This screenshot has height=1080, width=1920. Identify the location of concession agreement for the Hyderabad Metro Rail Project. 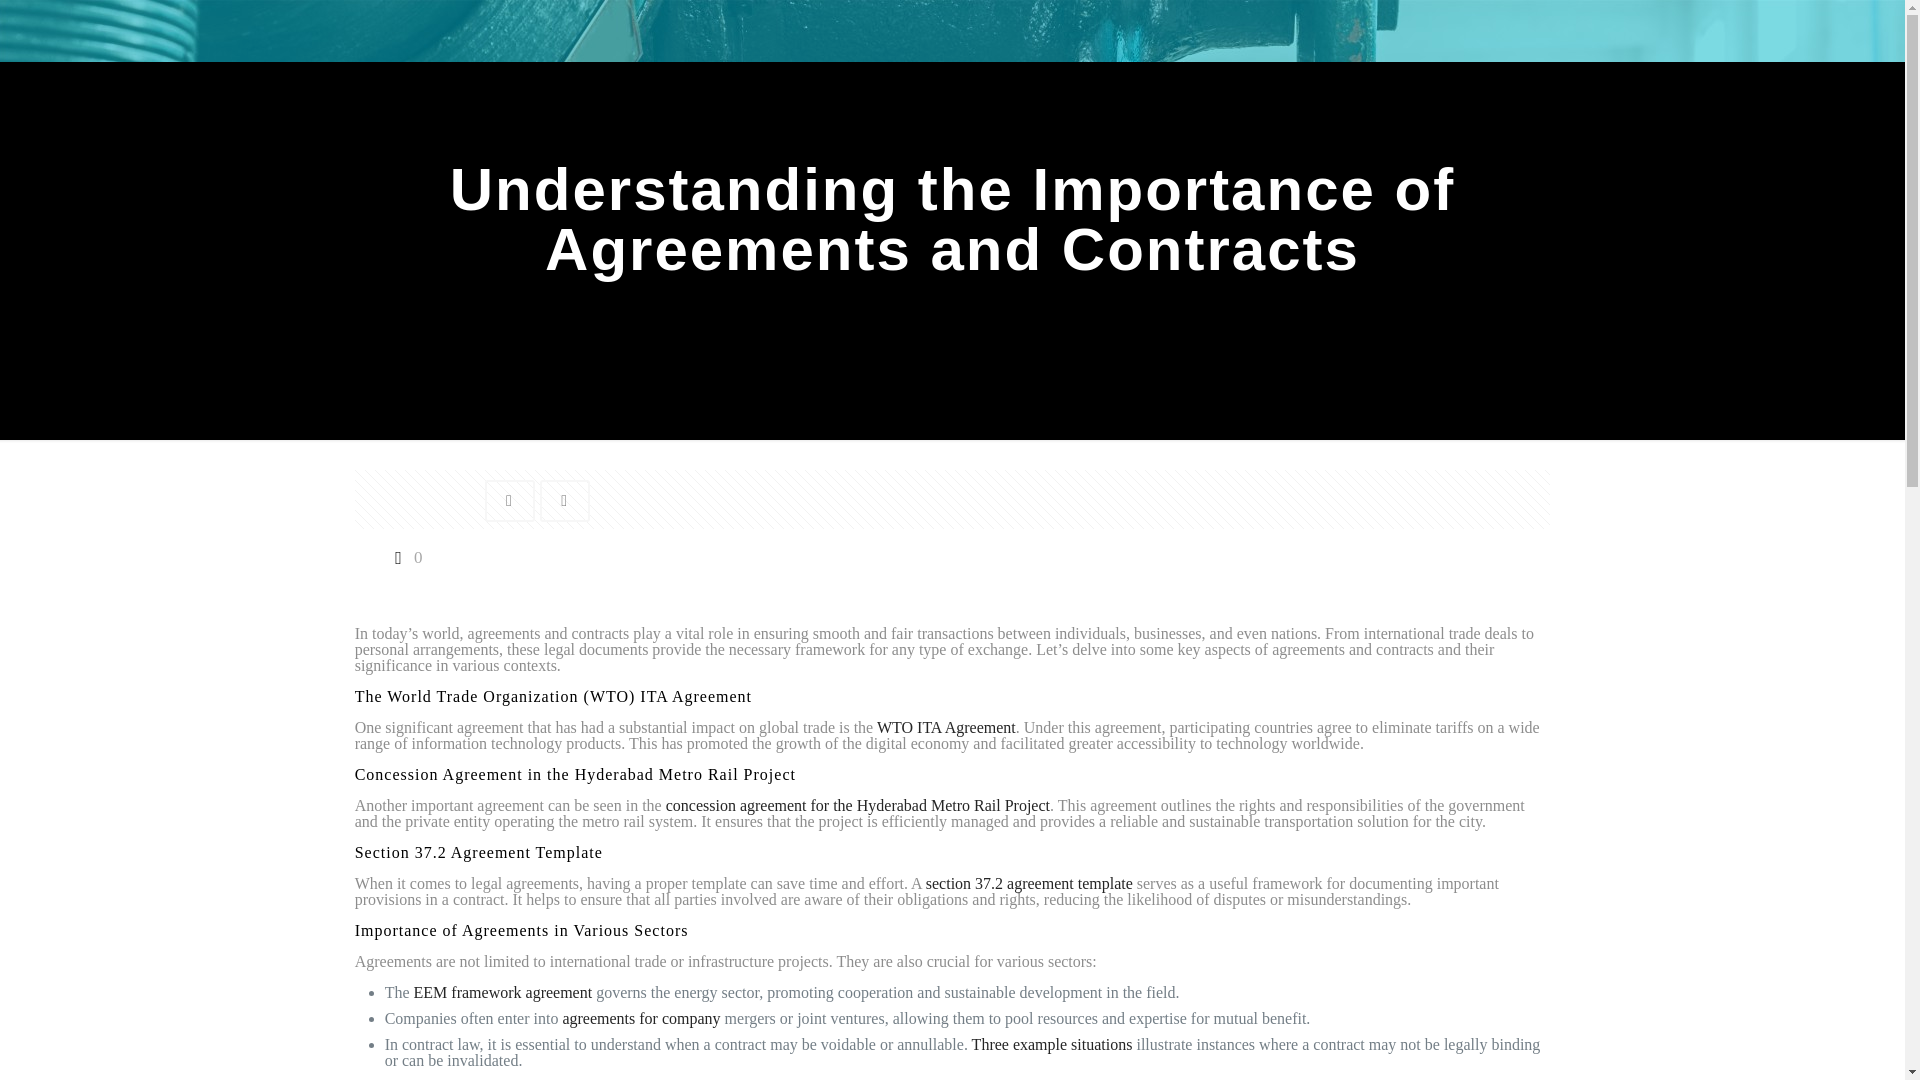
(858, 806).